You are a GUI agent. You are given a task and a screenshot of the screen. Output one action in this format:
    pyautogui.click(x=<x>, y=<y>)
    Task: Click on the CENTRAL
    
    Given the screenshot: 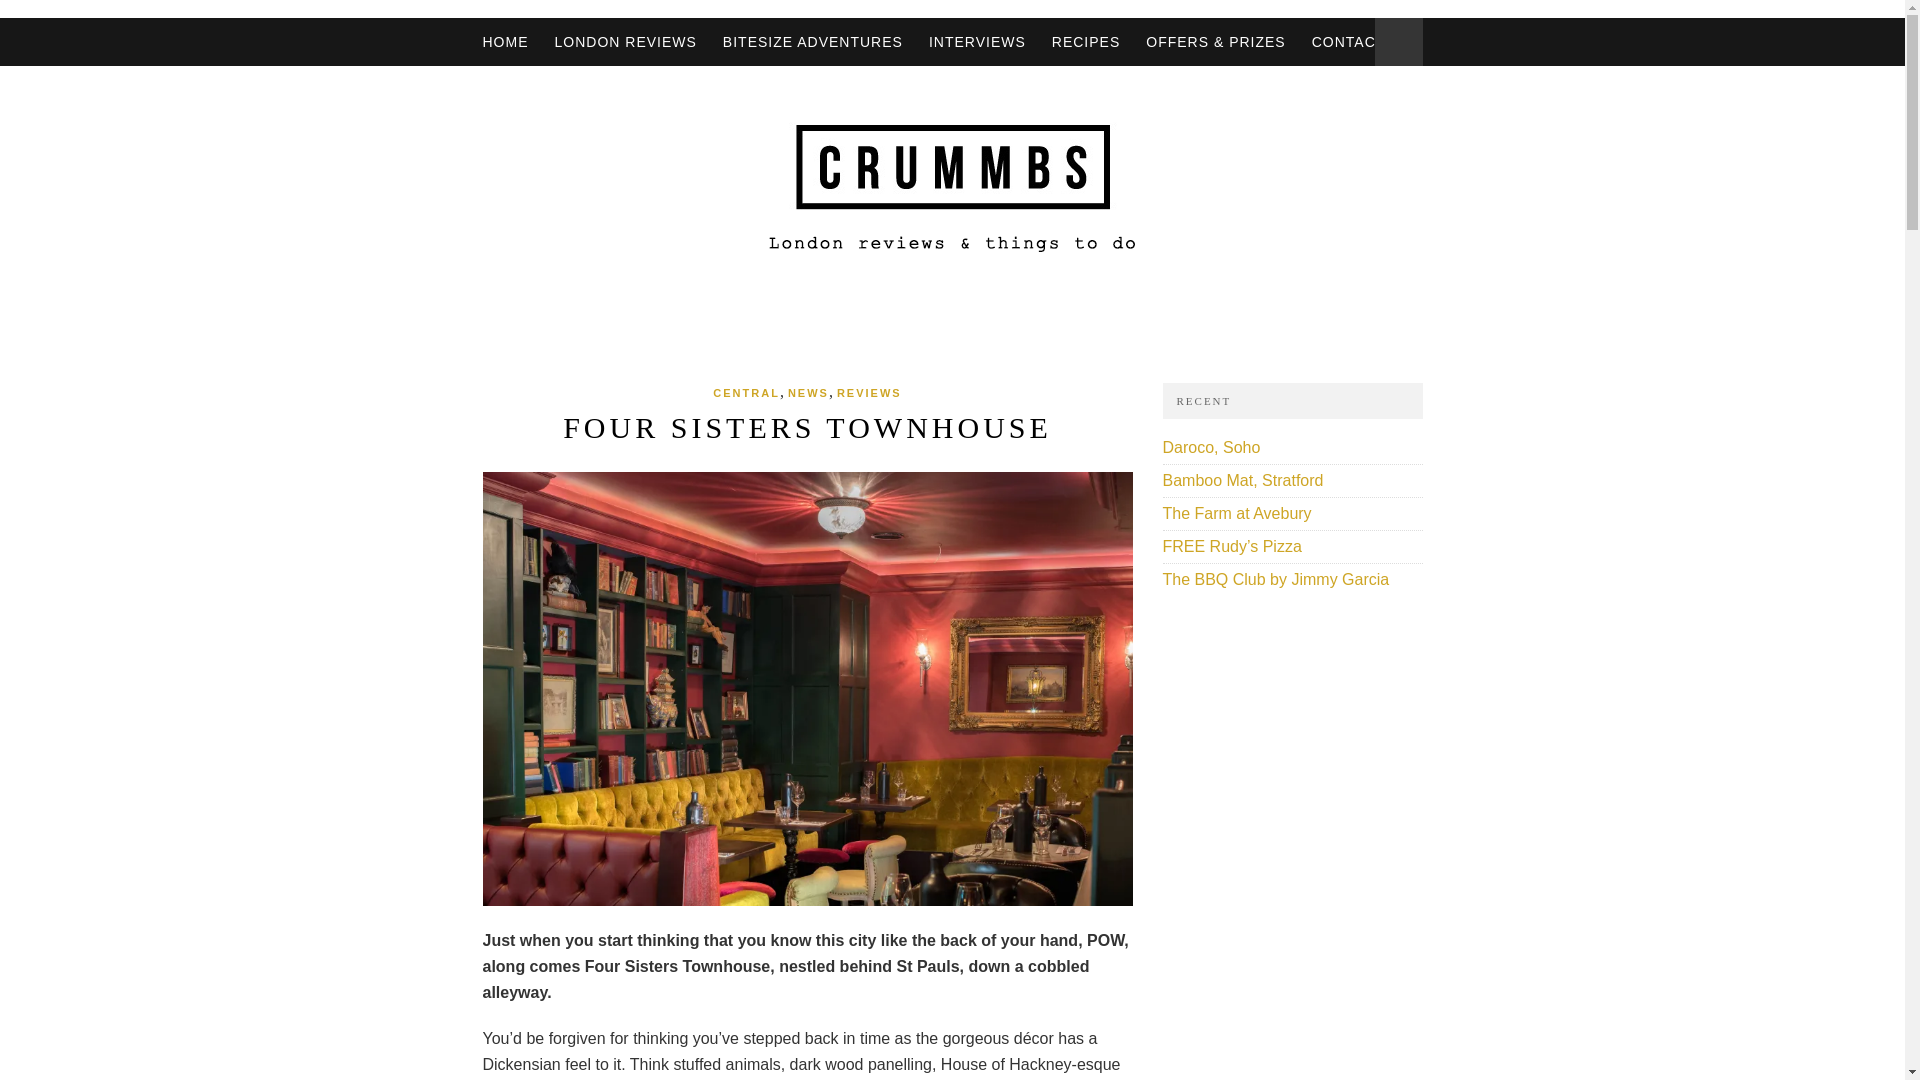 What is the action you would take?
    pyautogui.click(x=746, y=392)
    